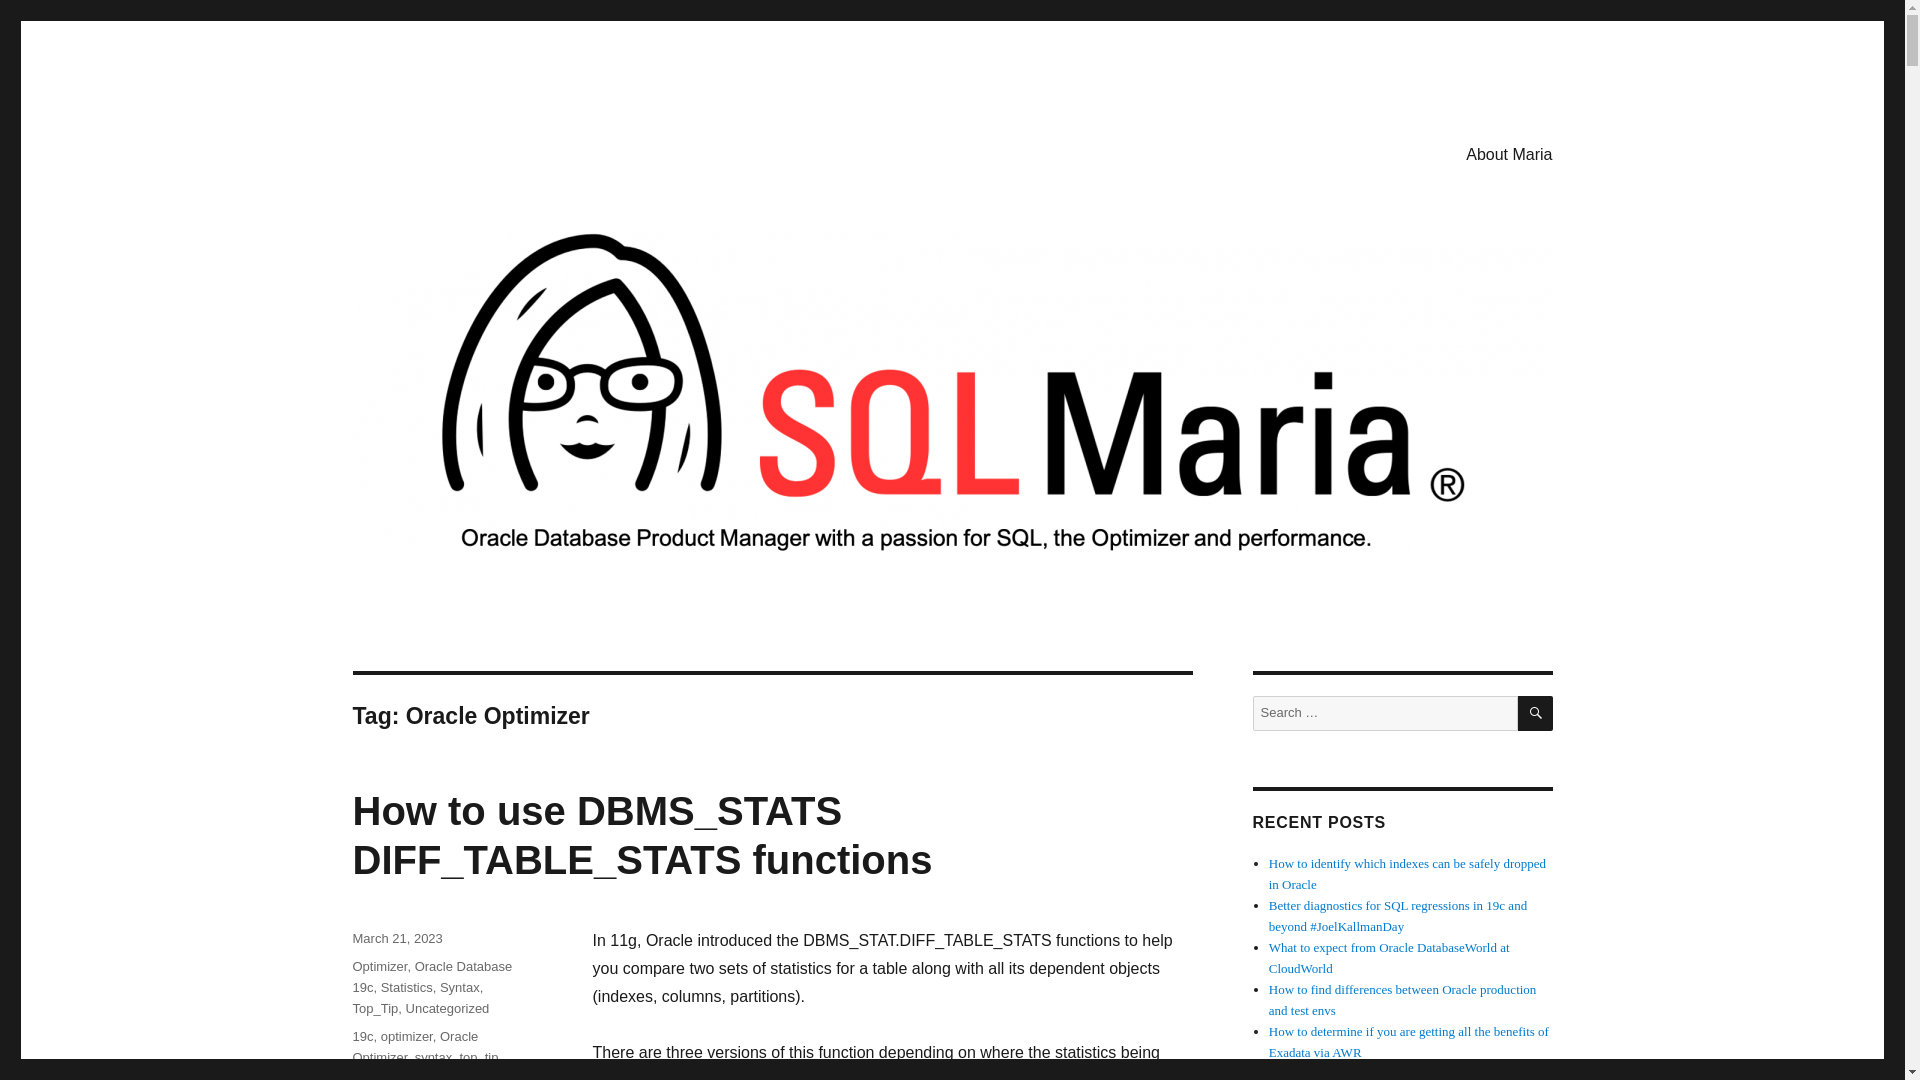  What do you see at coordinates (414, 1046) in the screenshot?
I see `Oracle Optimizer` at bounding box center [414, 1046].